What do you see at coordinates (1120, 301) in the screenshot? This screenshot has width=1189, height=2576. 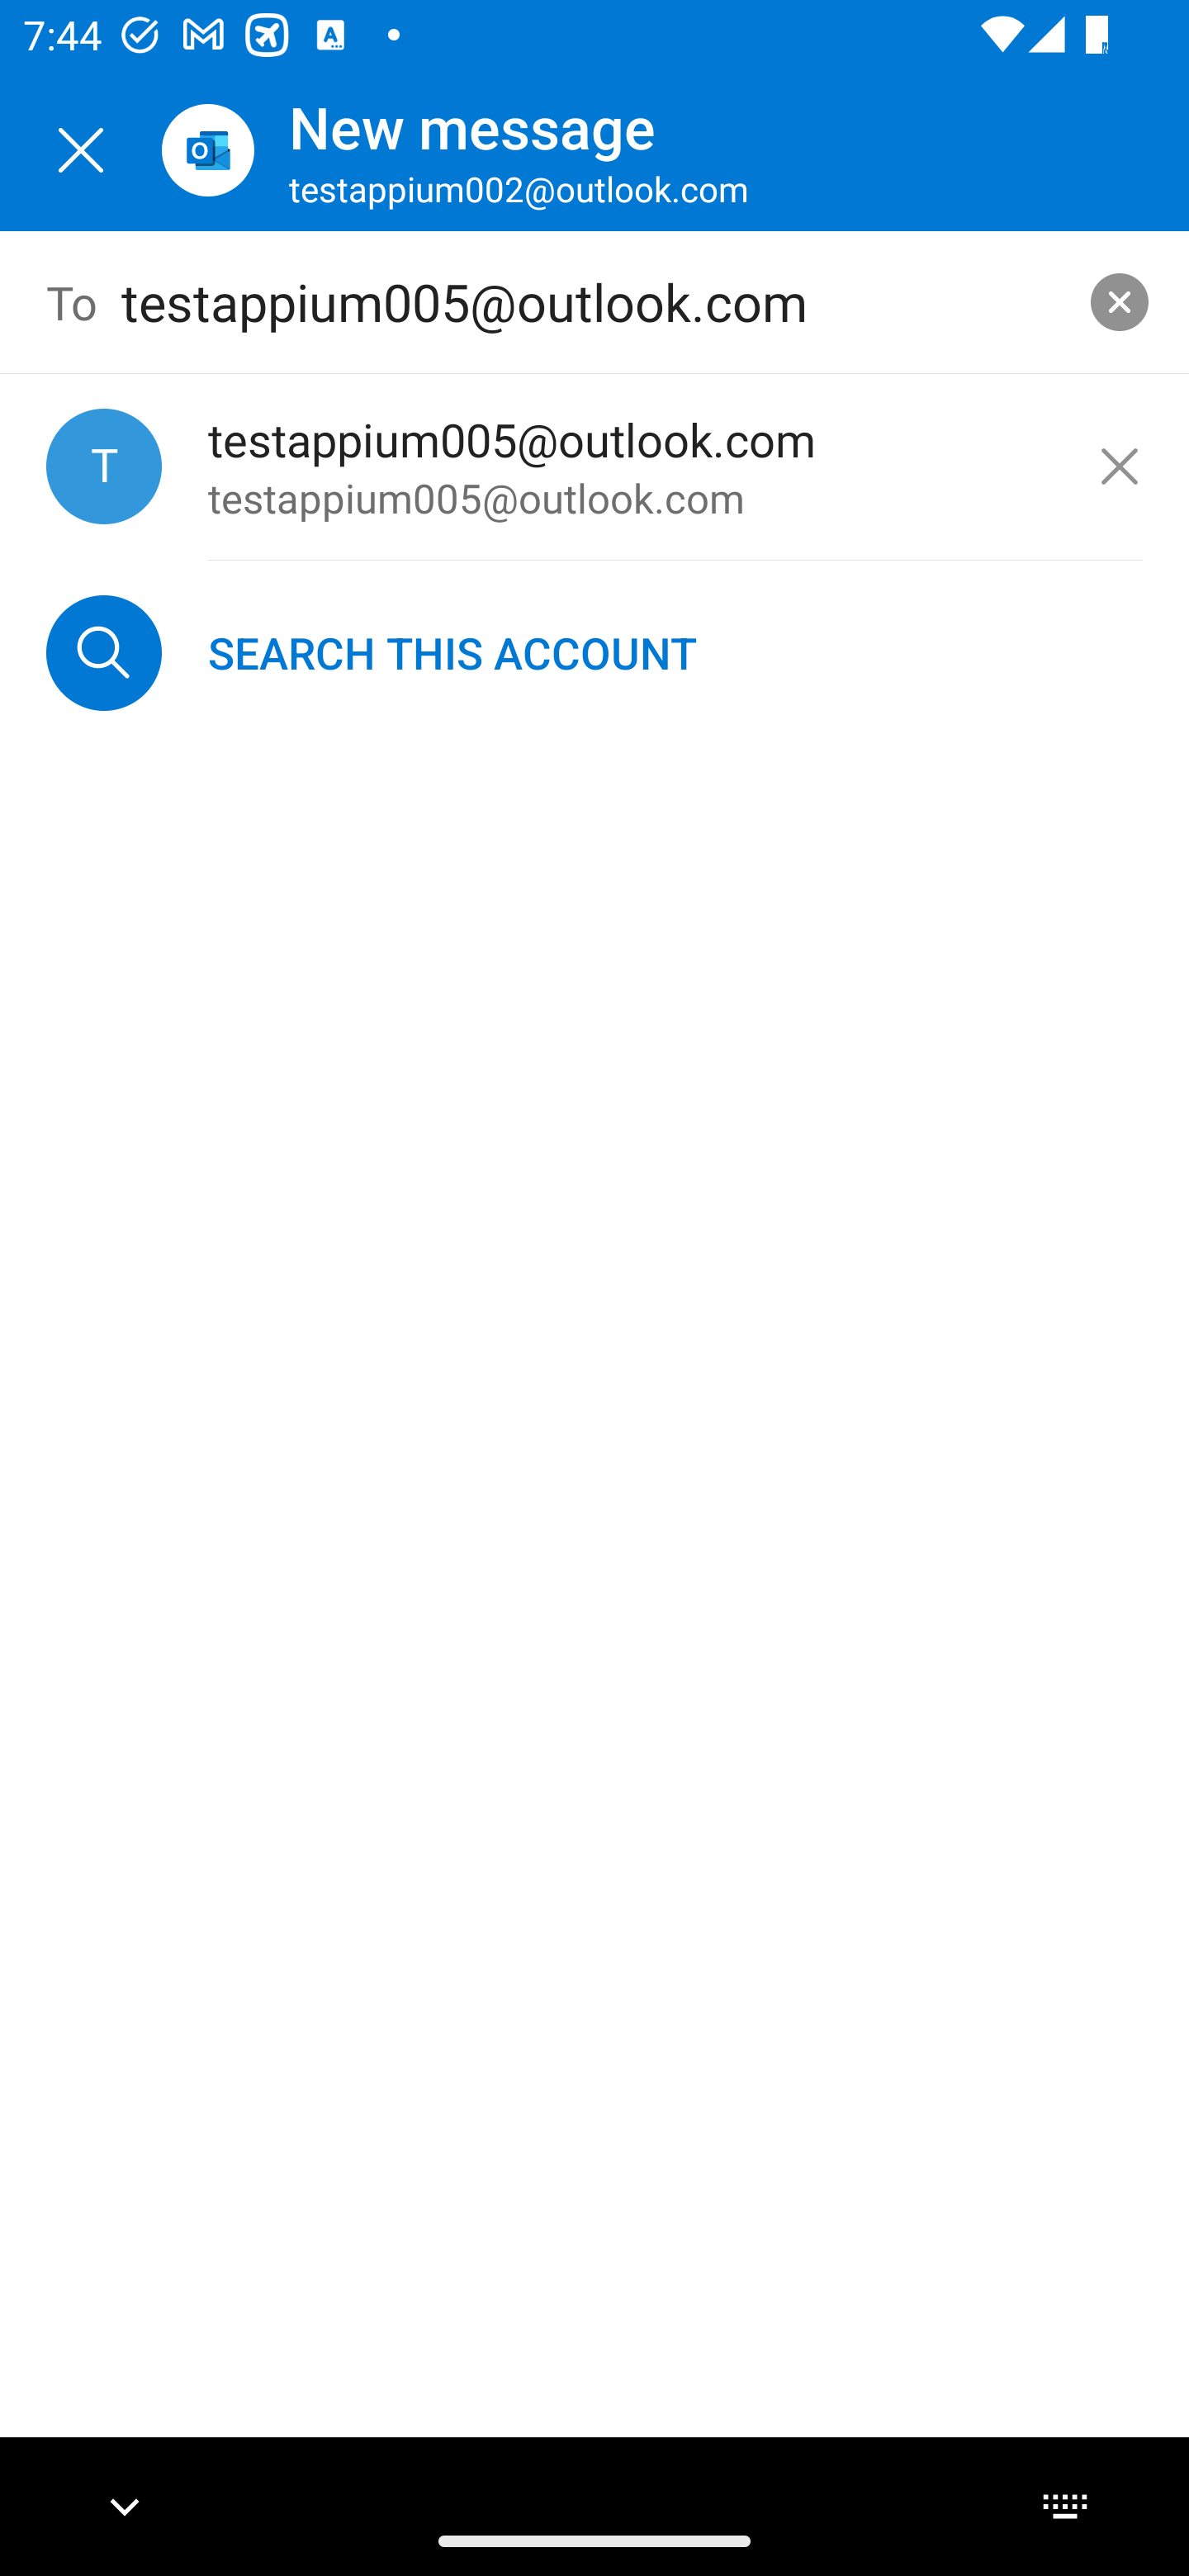 I see `clear search` at bounding box center [1120, 301].